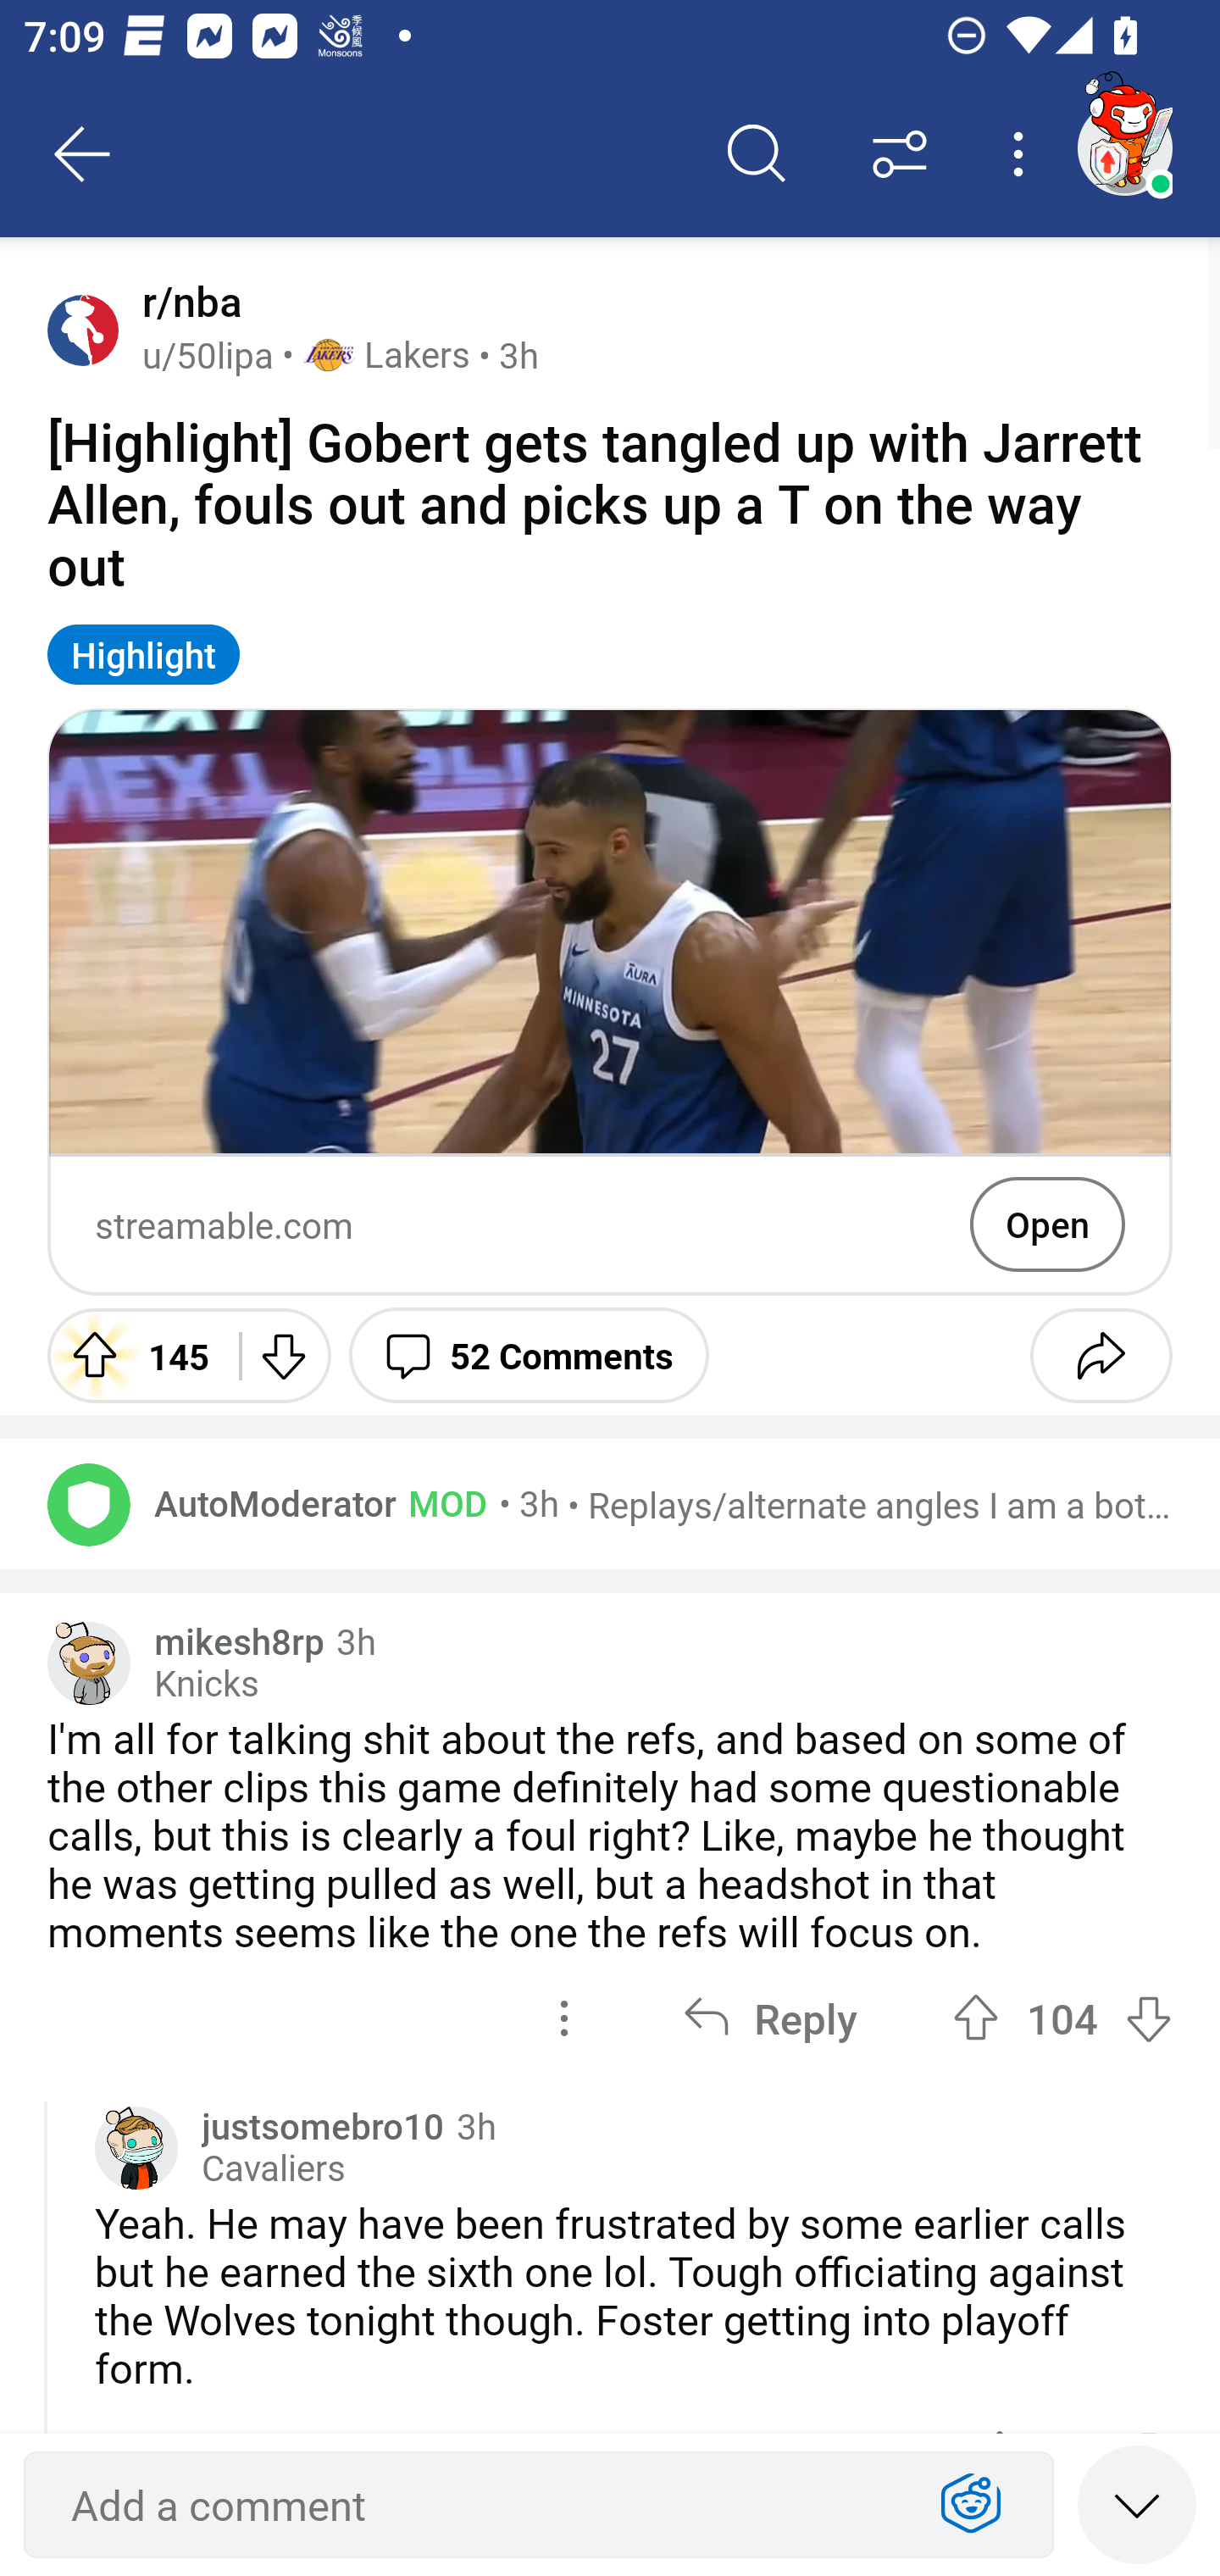  Describe the element at coordinates (971, 2505) in the screenshot. I see `Show Expressions` at that location.